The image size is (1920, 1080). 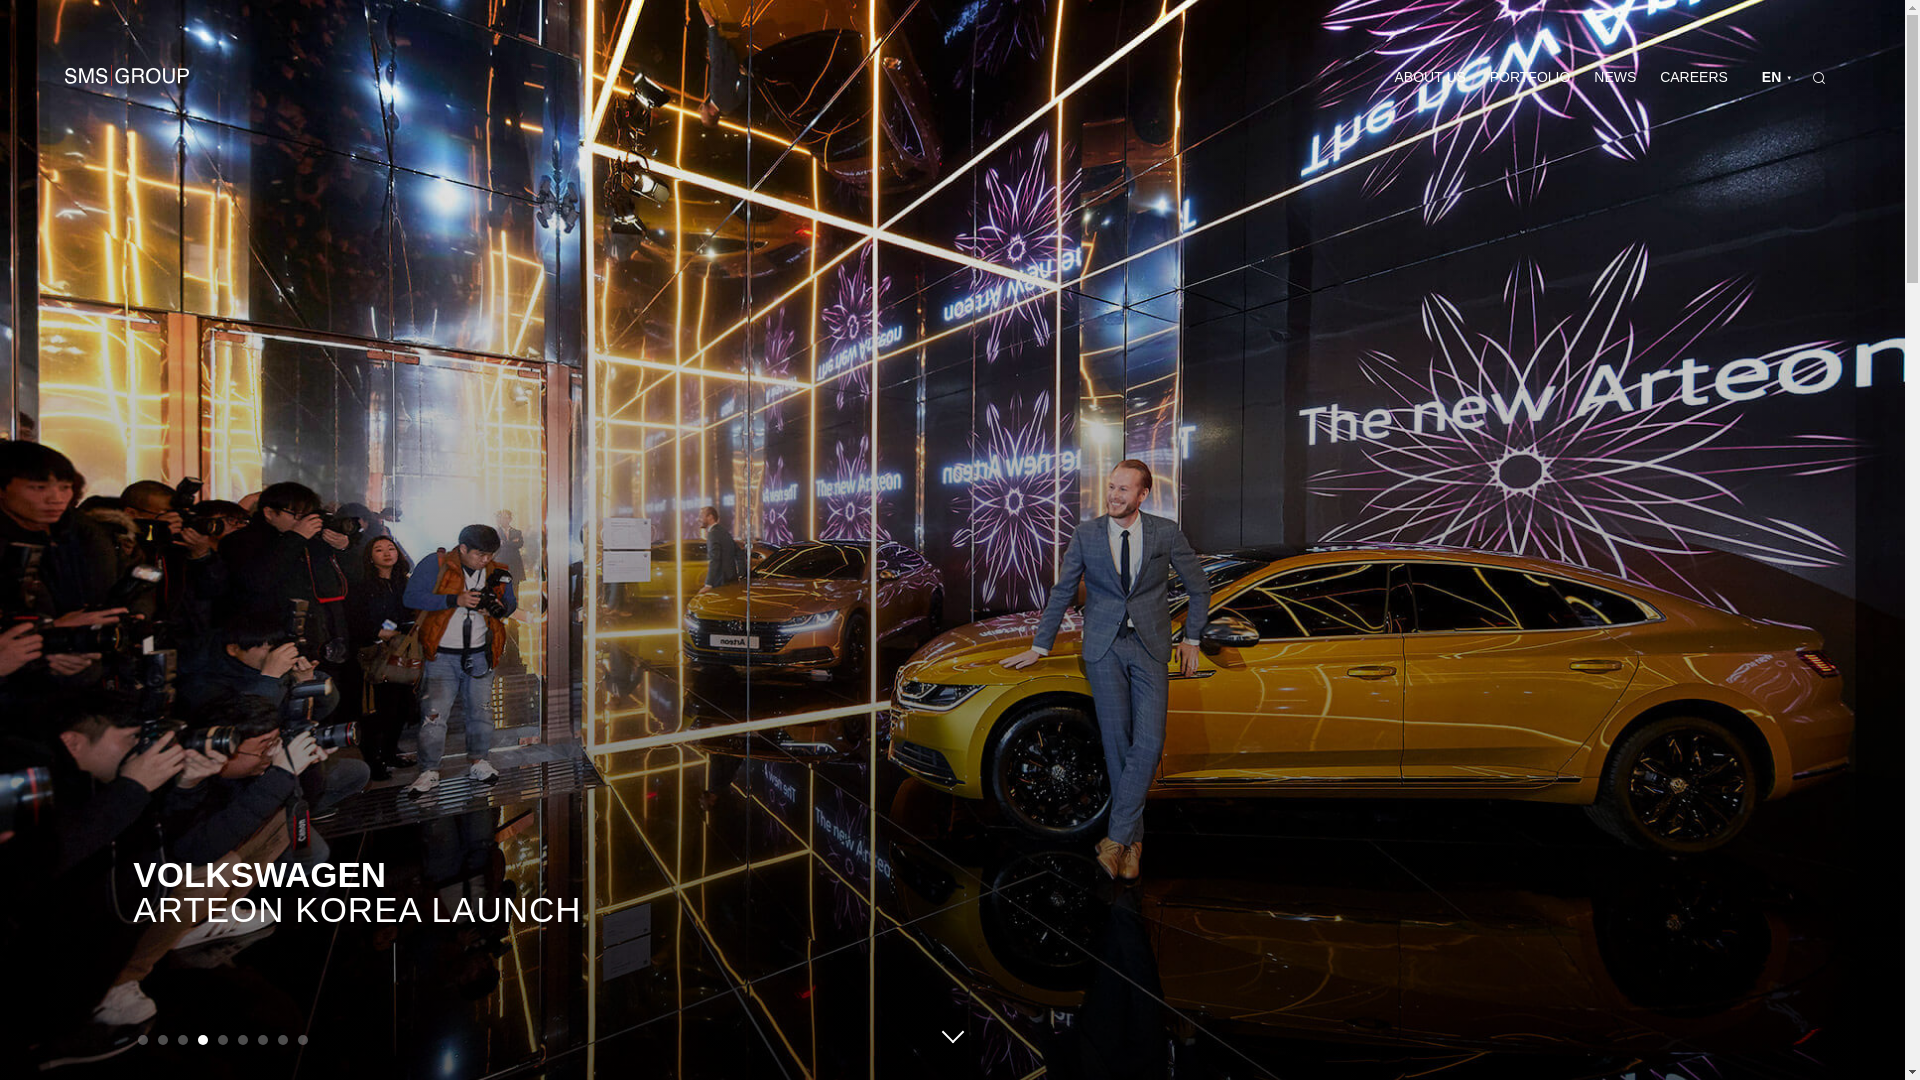 What do you see at coordinates (1530, 77) in the screenshot?
I see `PORTFOLIO` at bounding box center [1530, 77].